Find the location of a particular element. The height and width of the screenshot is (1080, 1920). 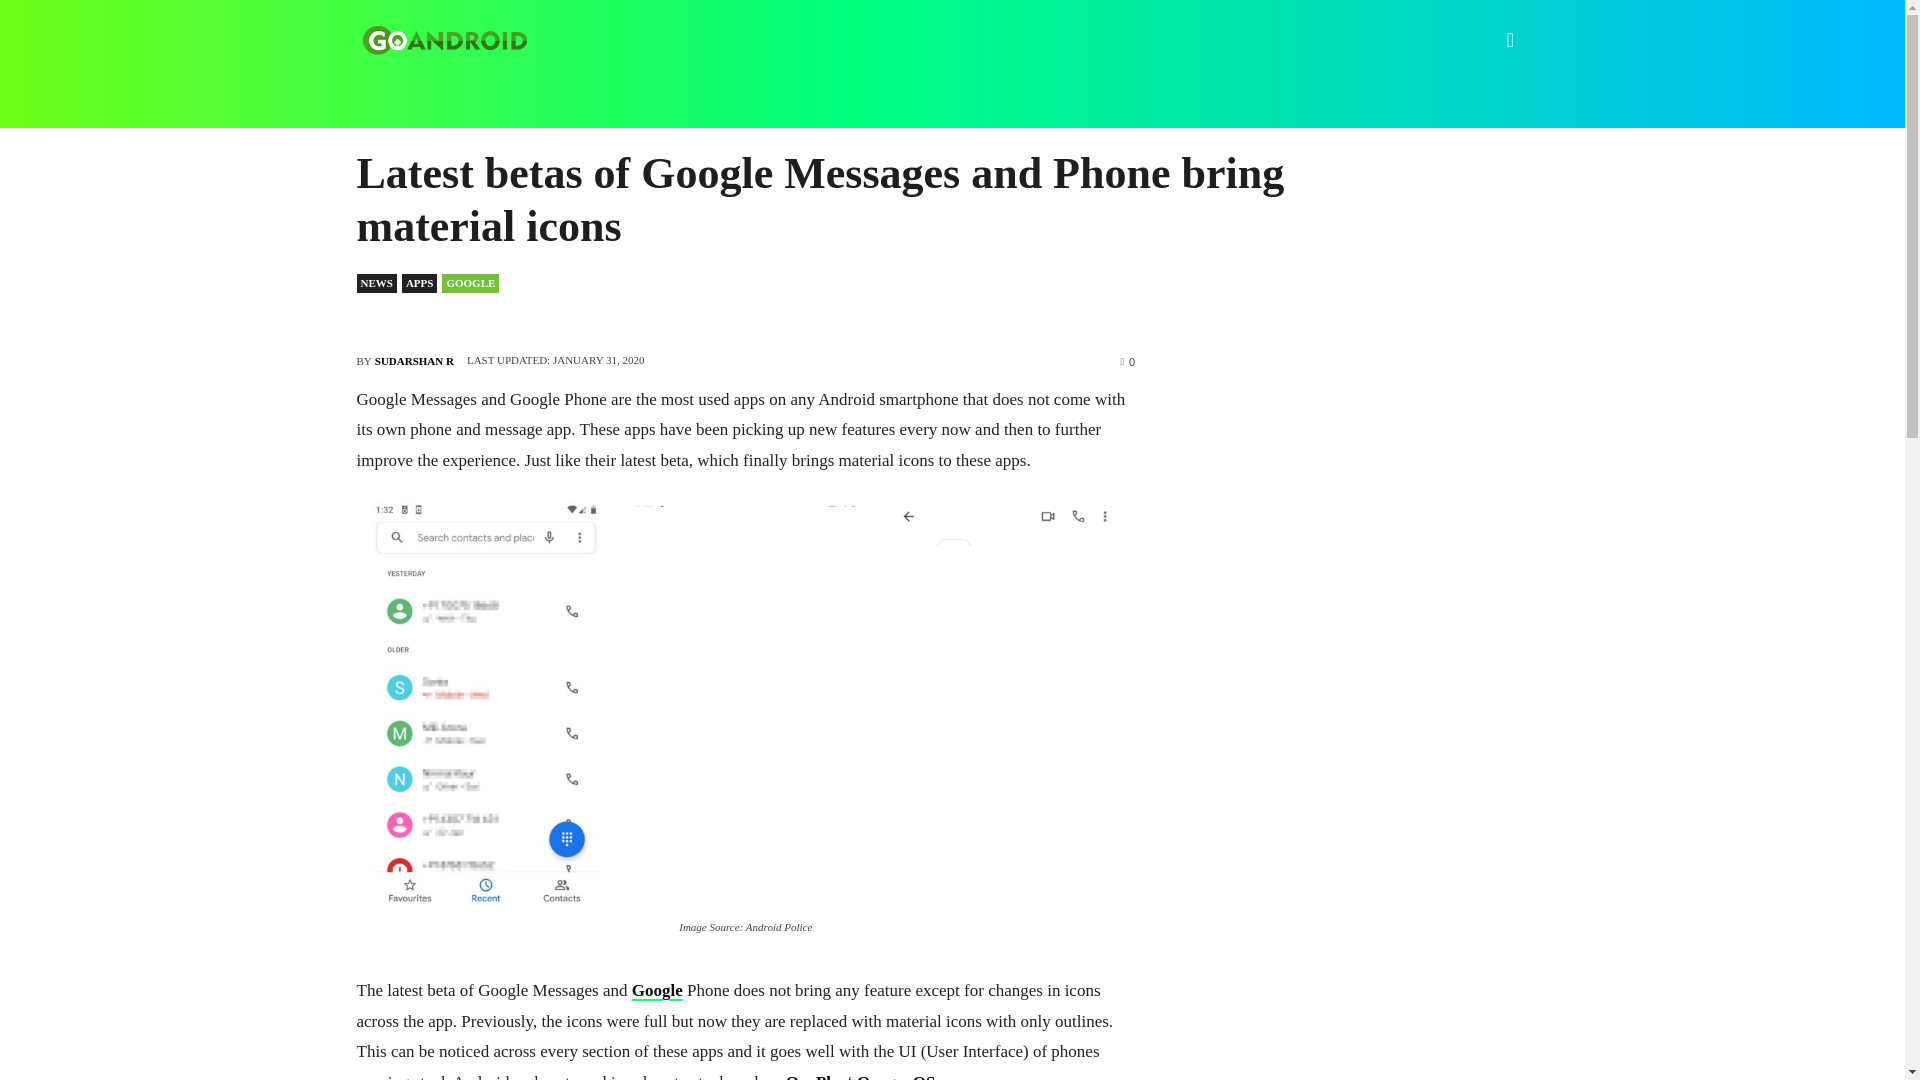

NEWS is located at coordinates (375, 283).